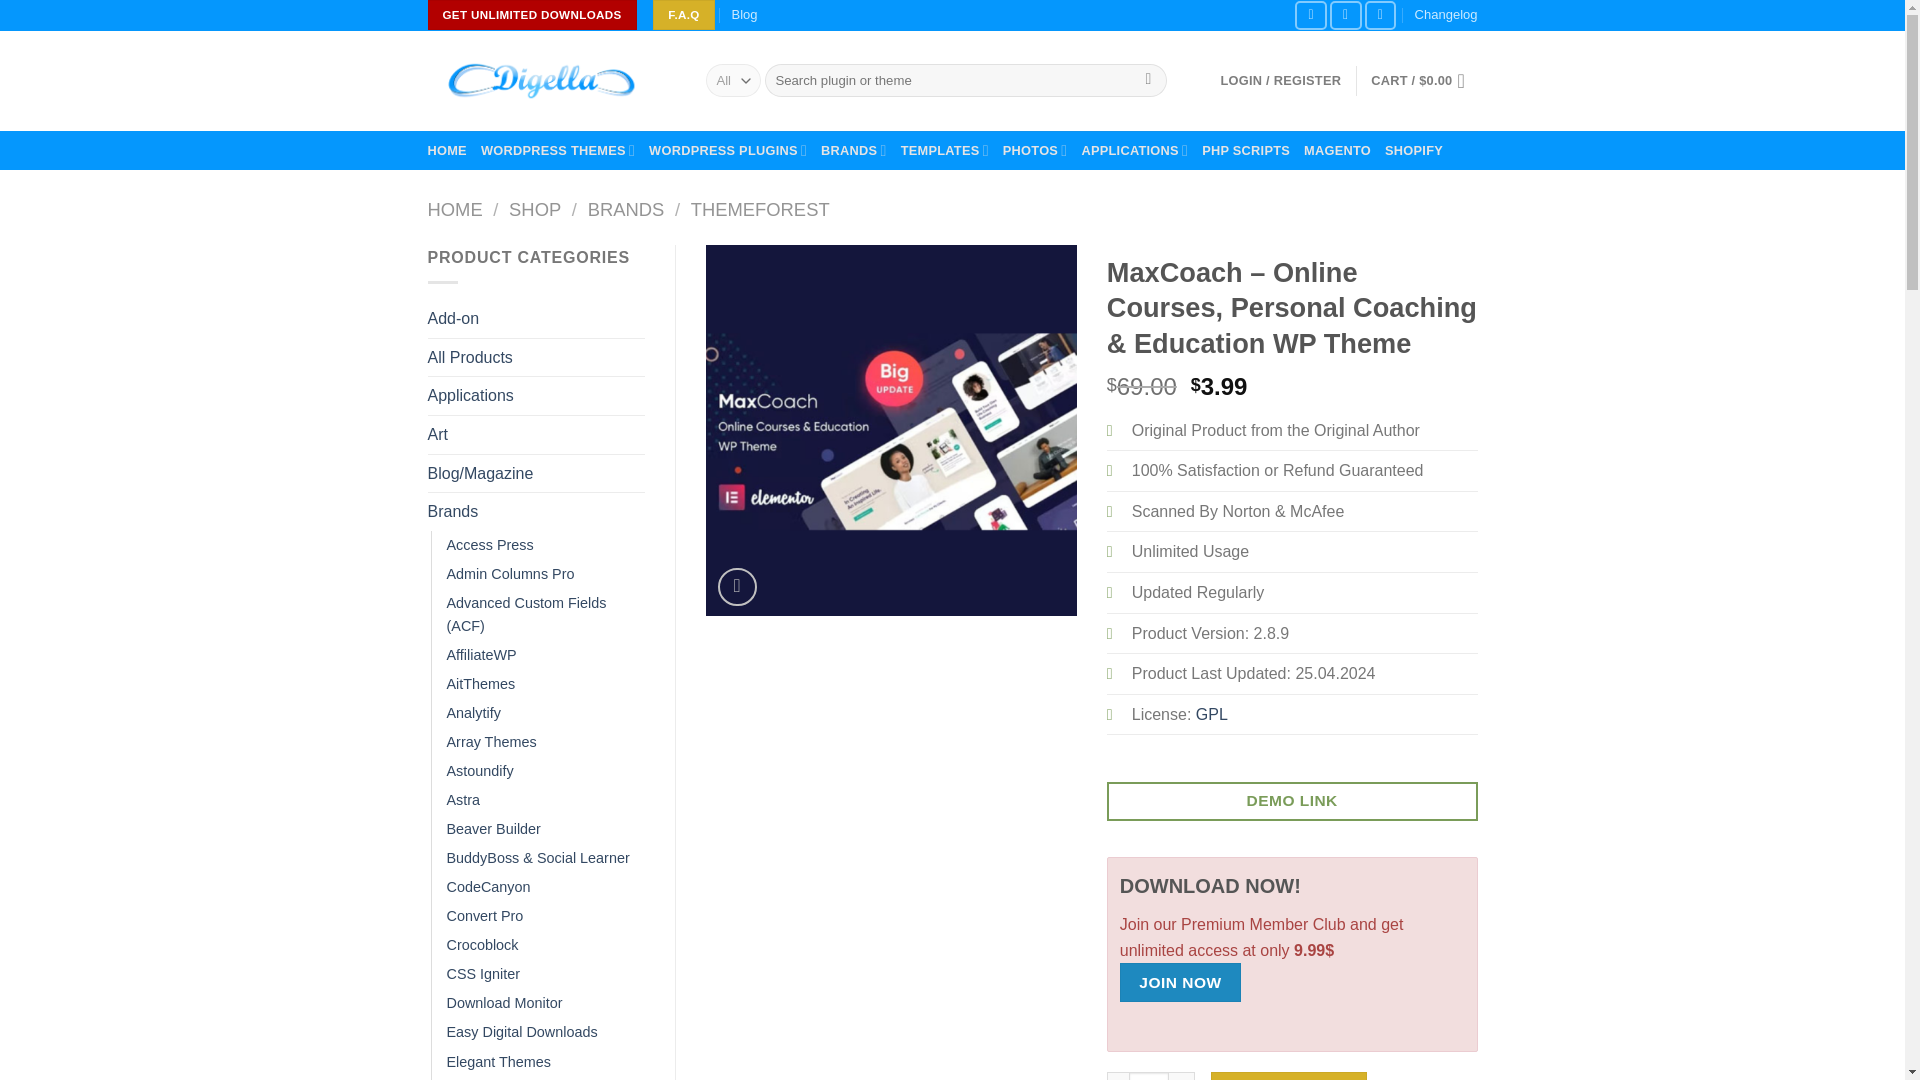 This screenshot has width=1920, height=1080. Describe the element at coordinates (1346, 16) in the screenshot. I see `Follow on Instagram` at that location.